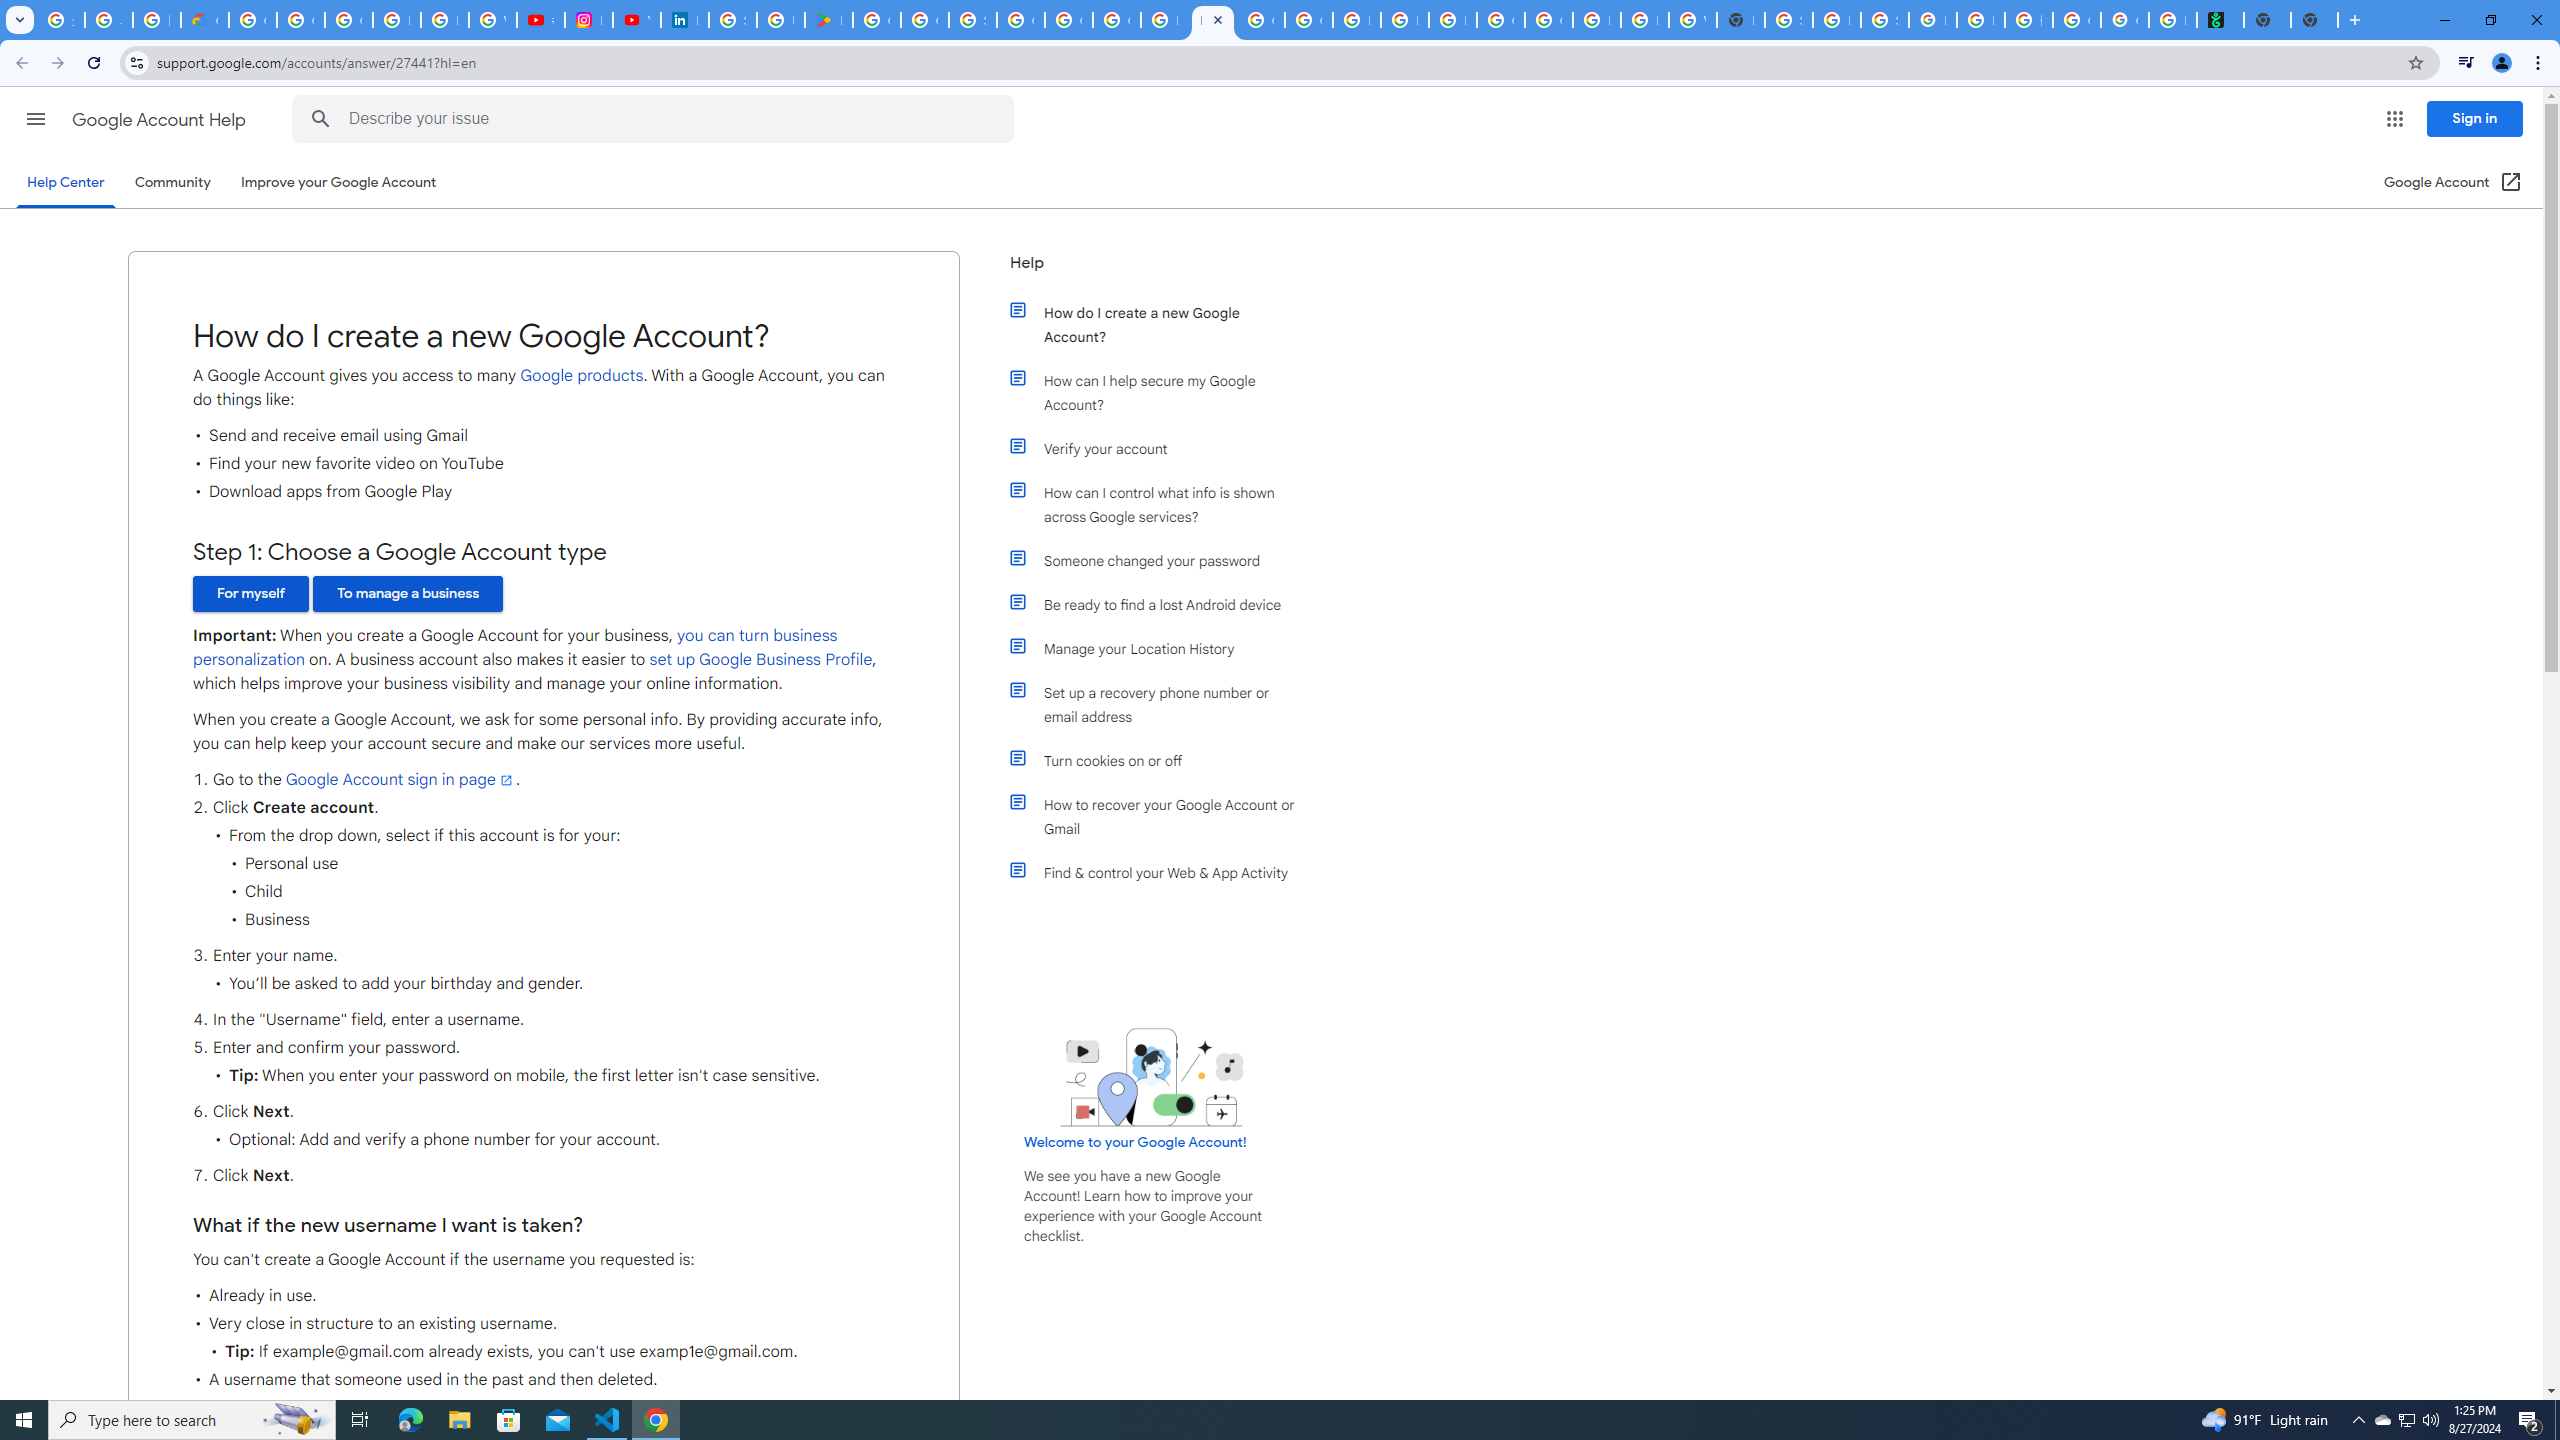 This screenshot has width=2560, height=1440. What do you see at coordinates (1740, 20) in the screenshot?
I see `New Tab` at bounding box center [1740, 20].